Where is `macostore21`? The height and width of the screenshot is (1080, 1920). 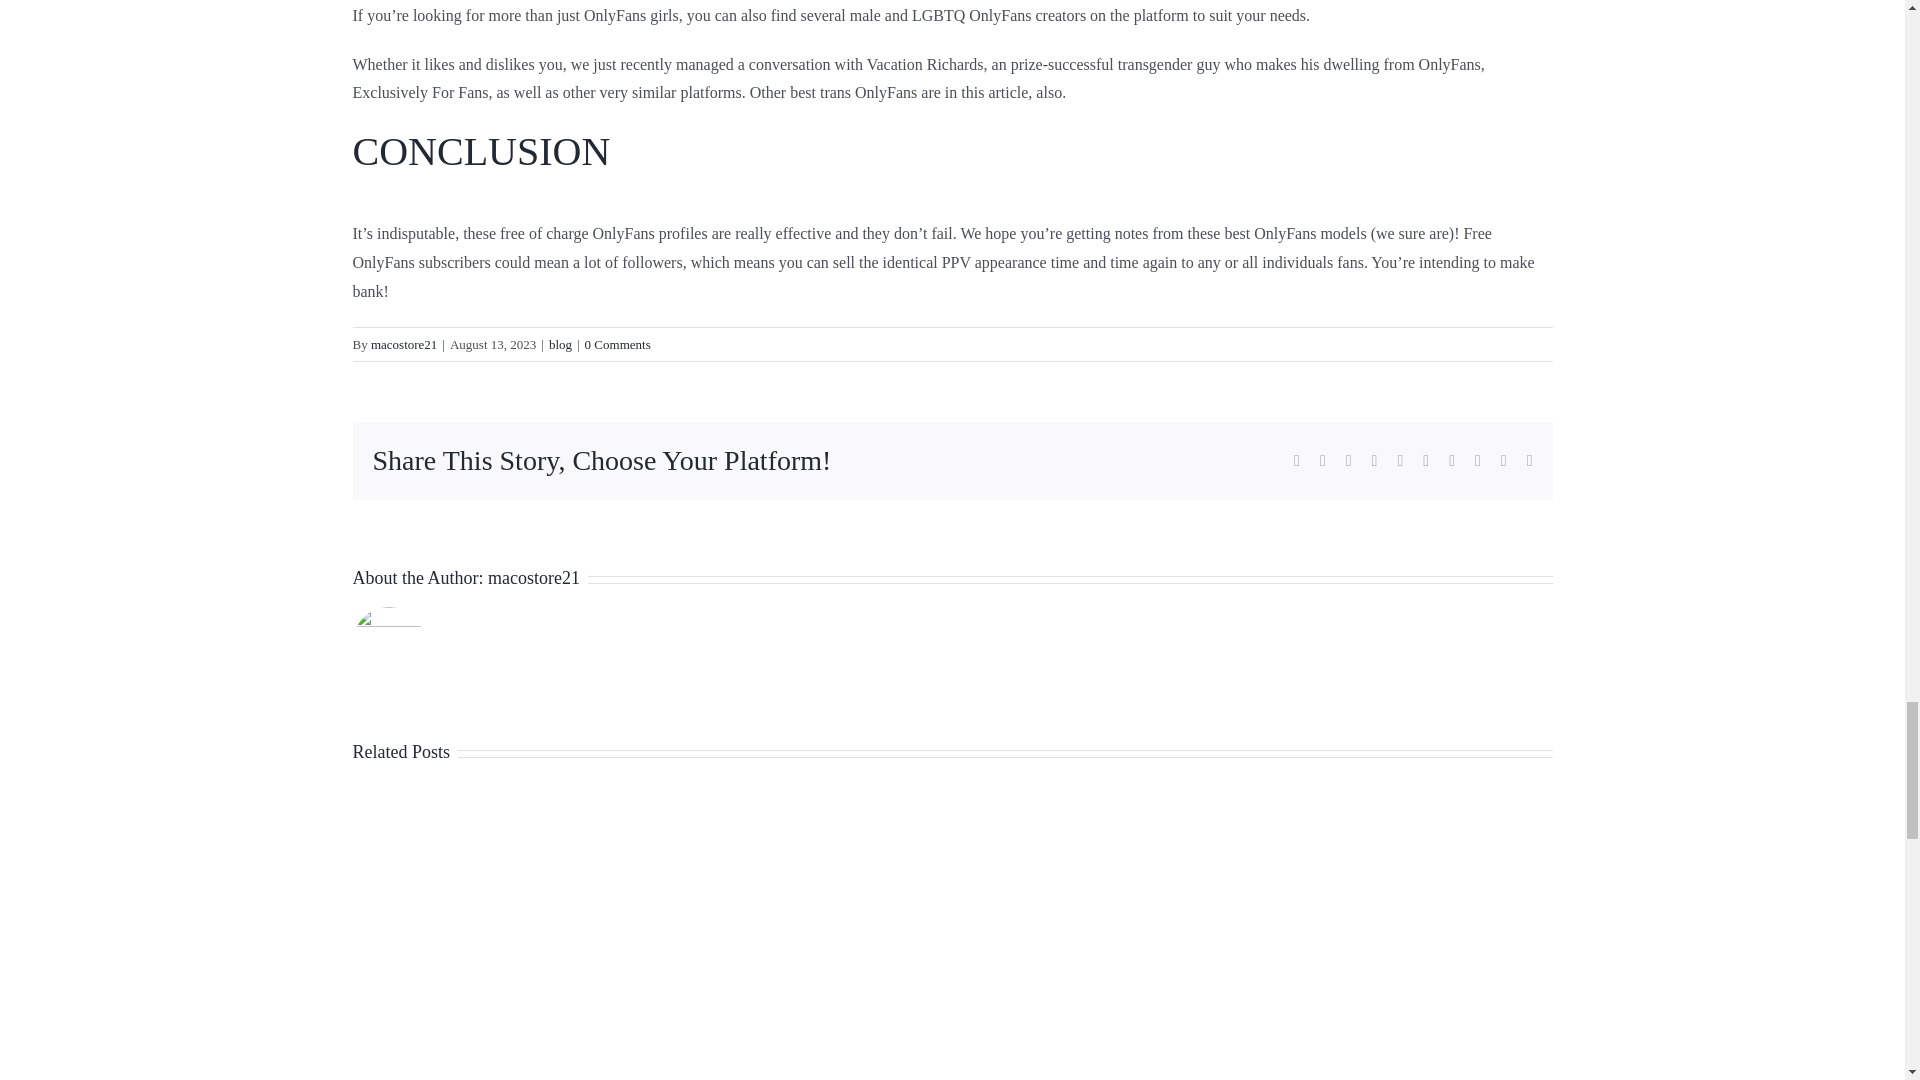 macostore21 is located at coordinates (404, 344).